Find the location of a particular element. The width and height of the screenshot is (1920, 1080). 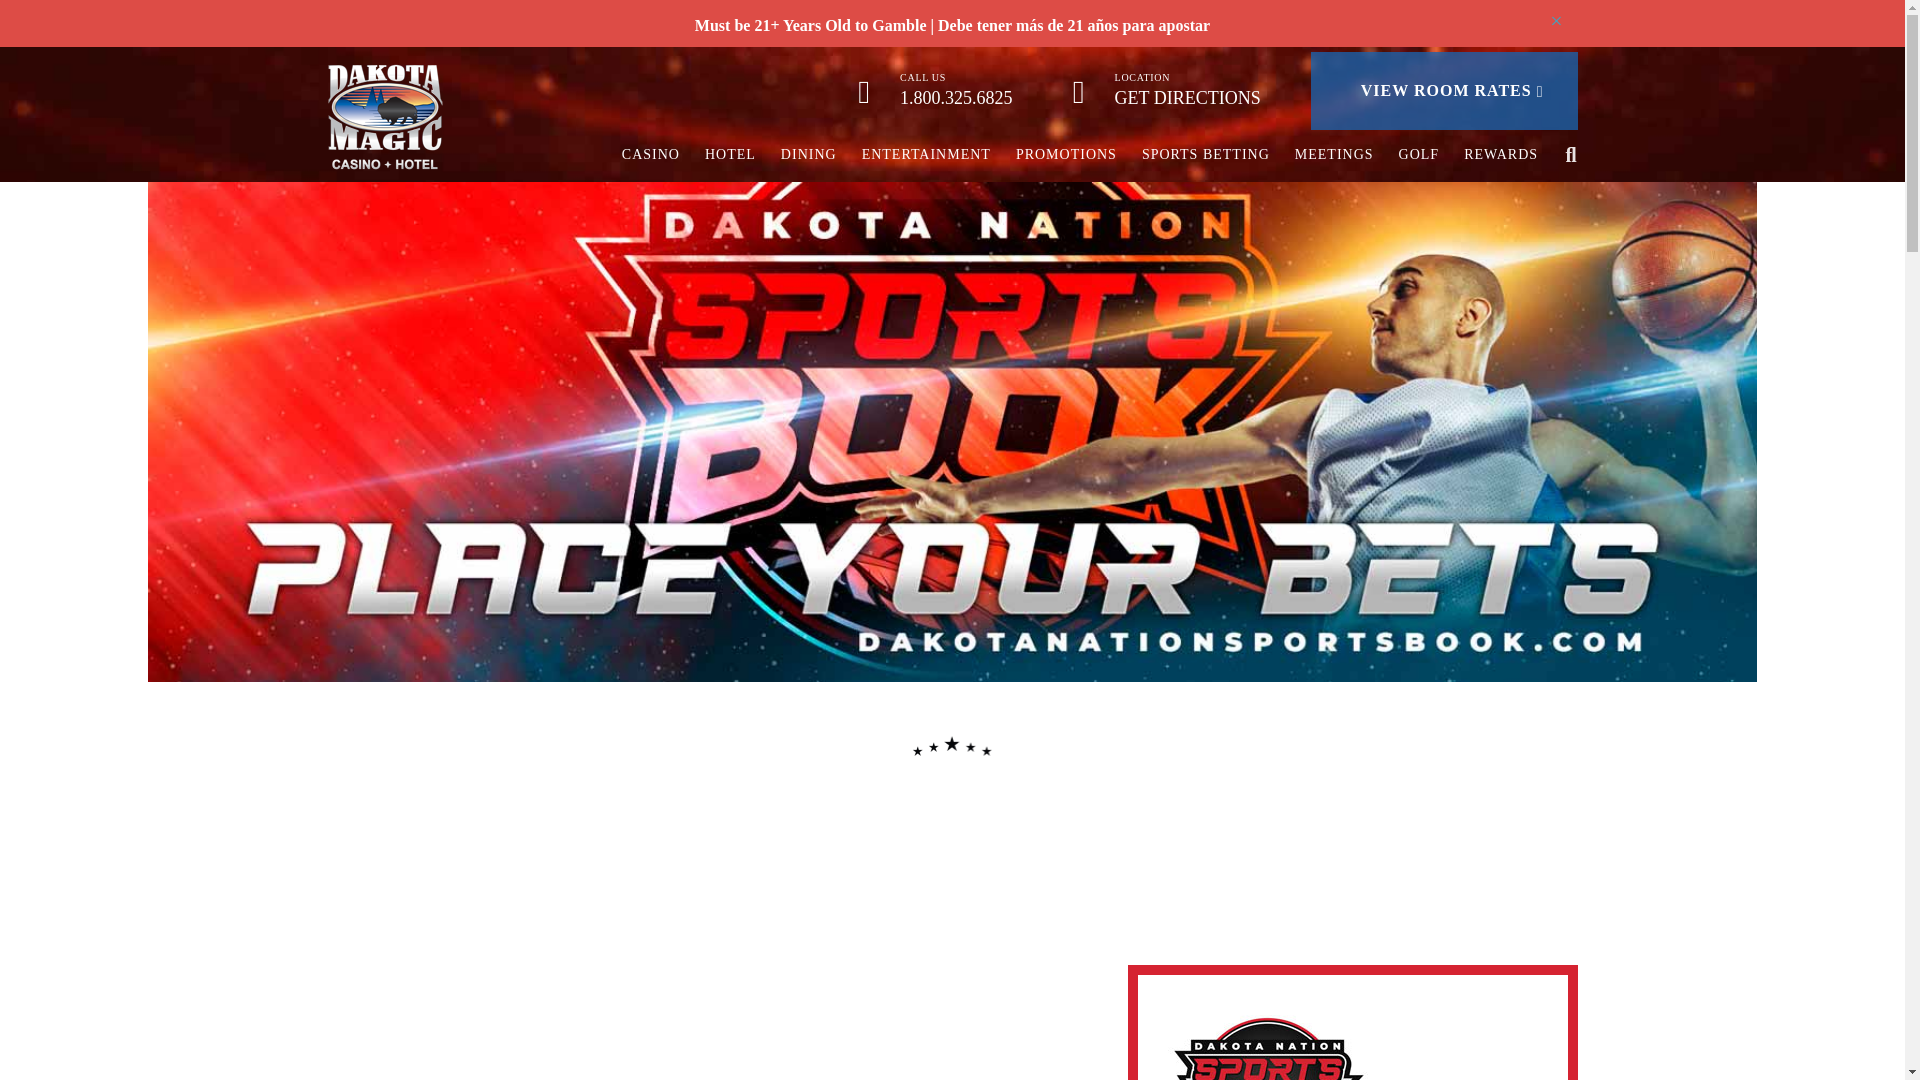

MEETINGS is located at coordinates (1334, 154).